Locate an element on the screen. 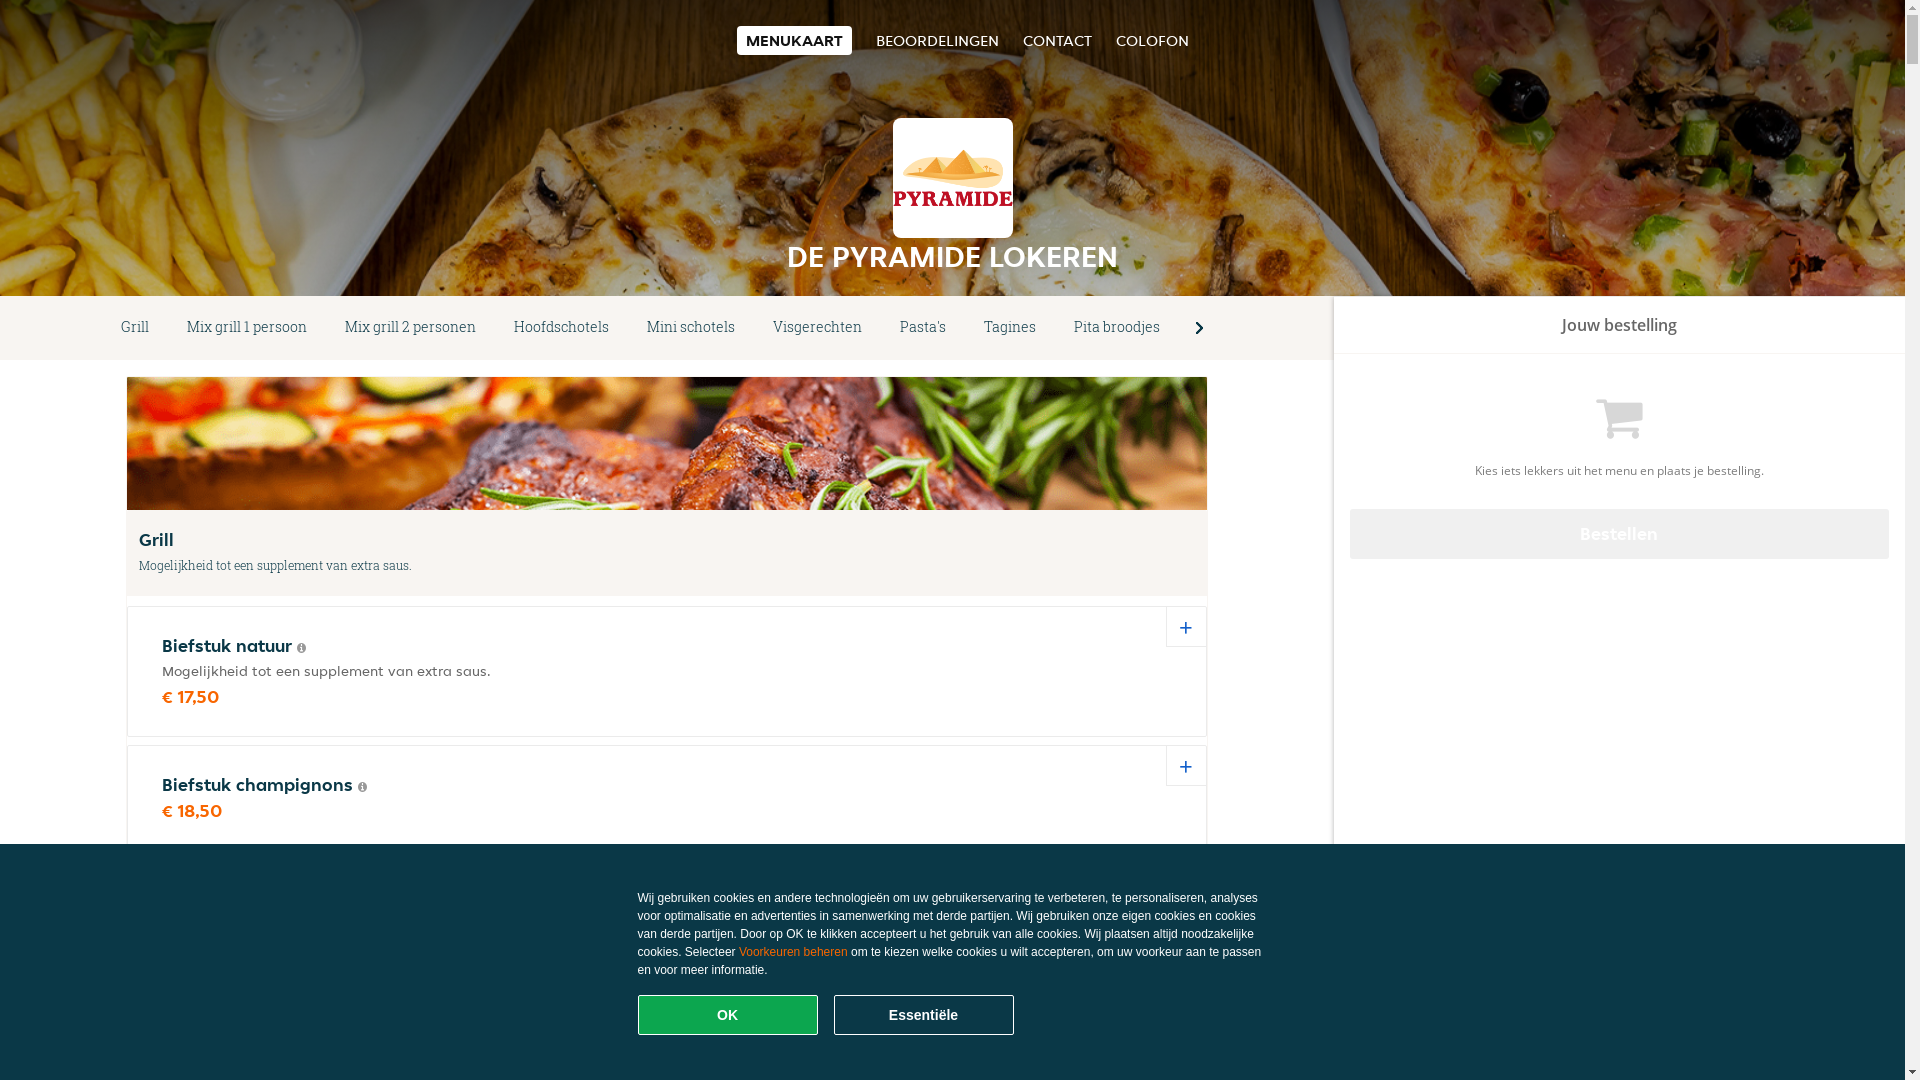 This screenshot has width=1920, height=1080. Bestellen is located at coordinates (1620, 534).